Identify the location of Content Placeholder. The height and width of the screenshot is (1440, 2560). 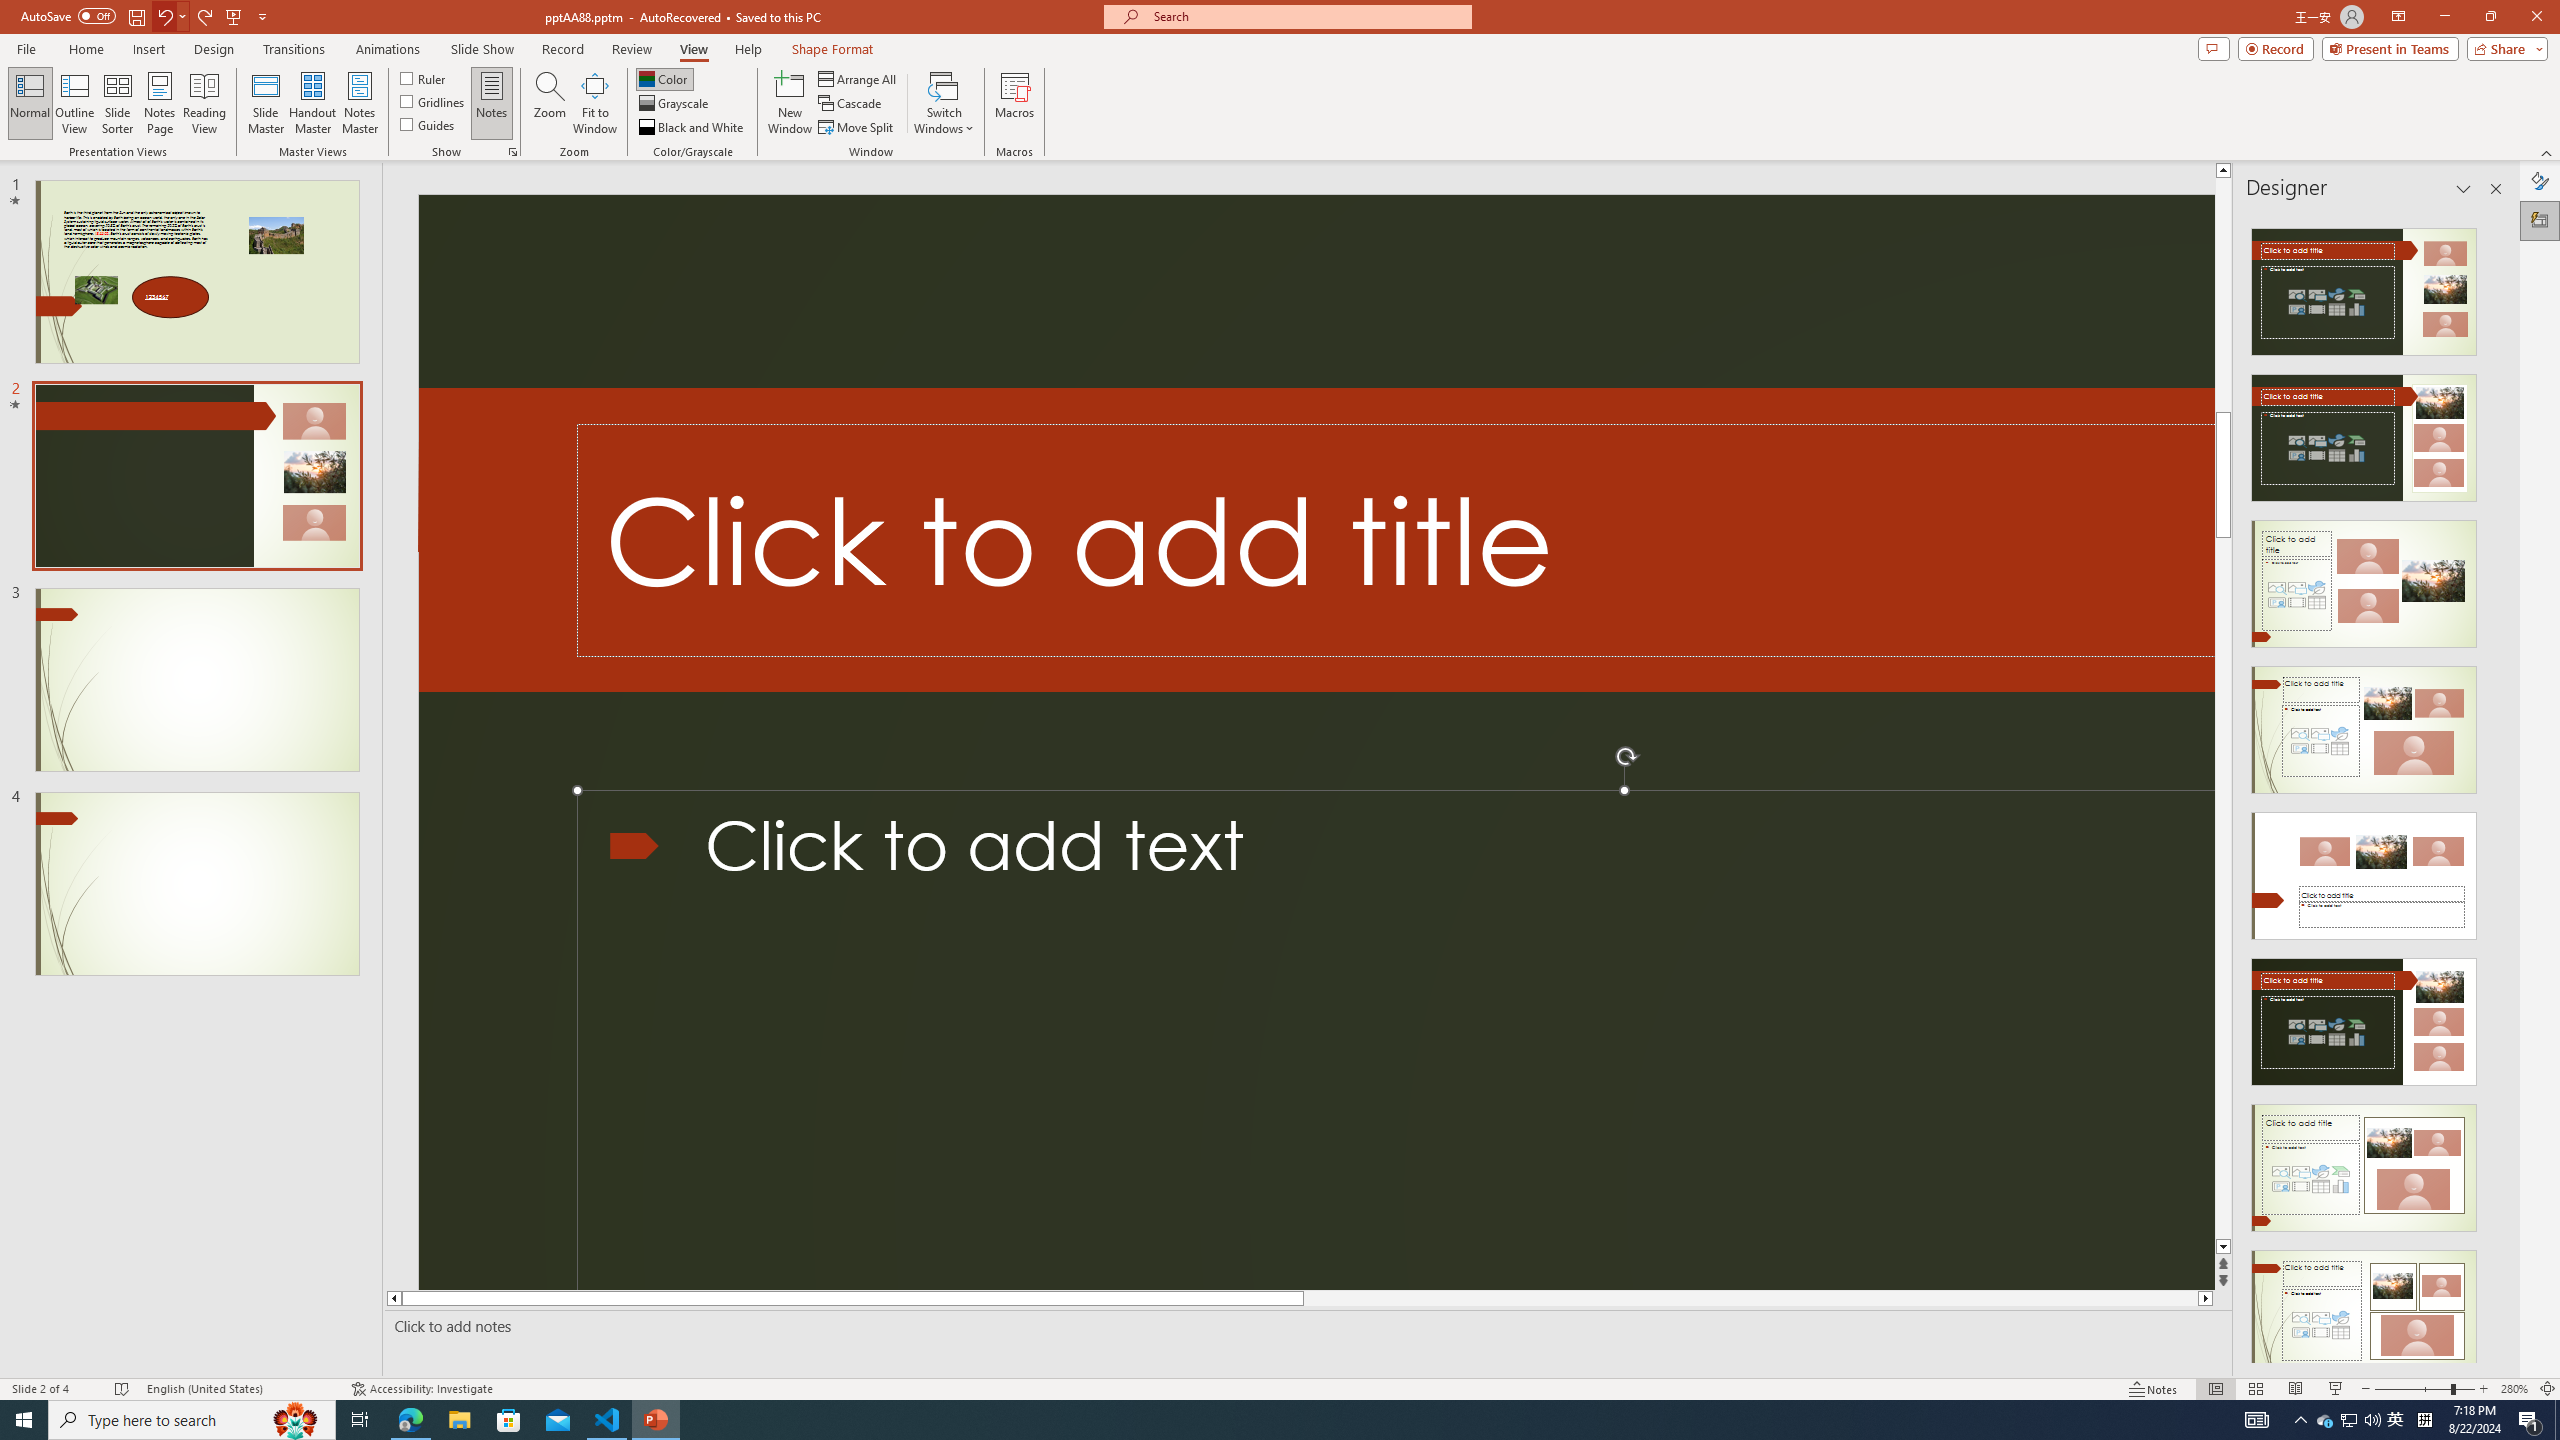
(1396, 1040).